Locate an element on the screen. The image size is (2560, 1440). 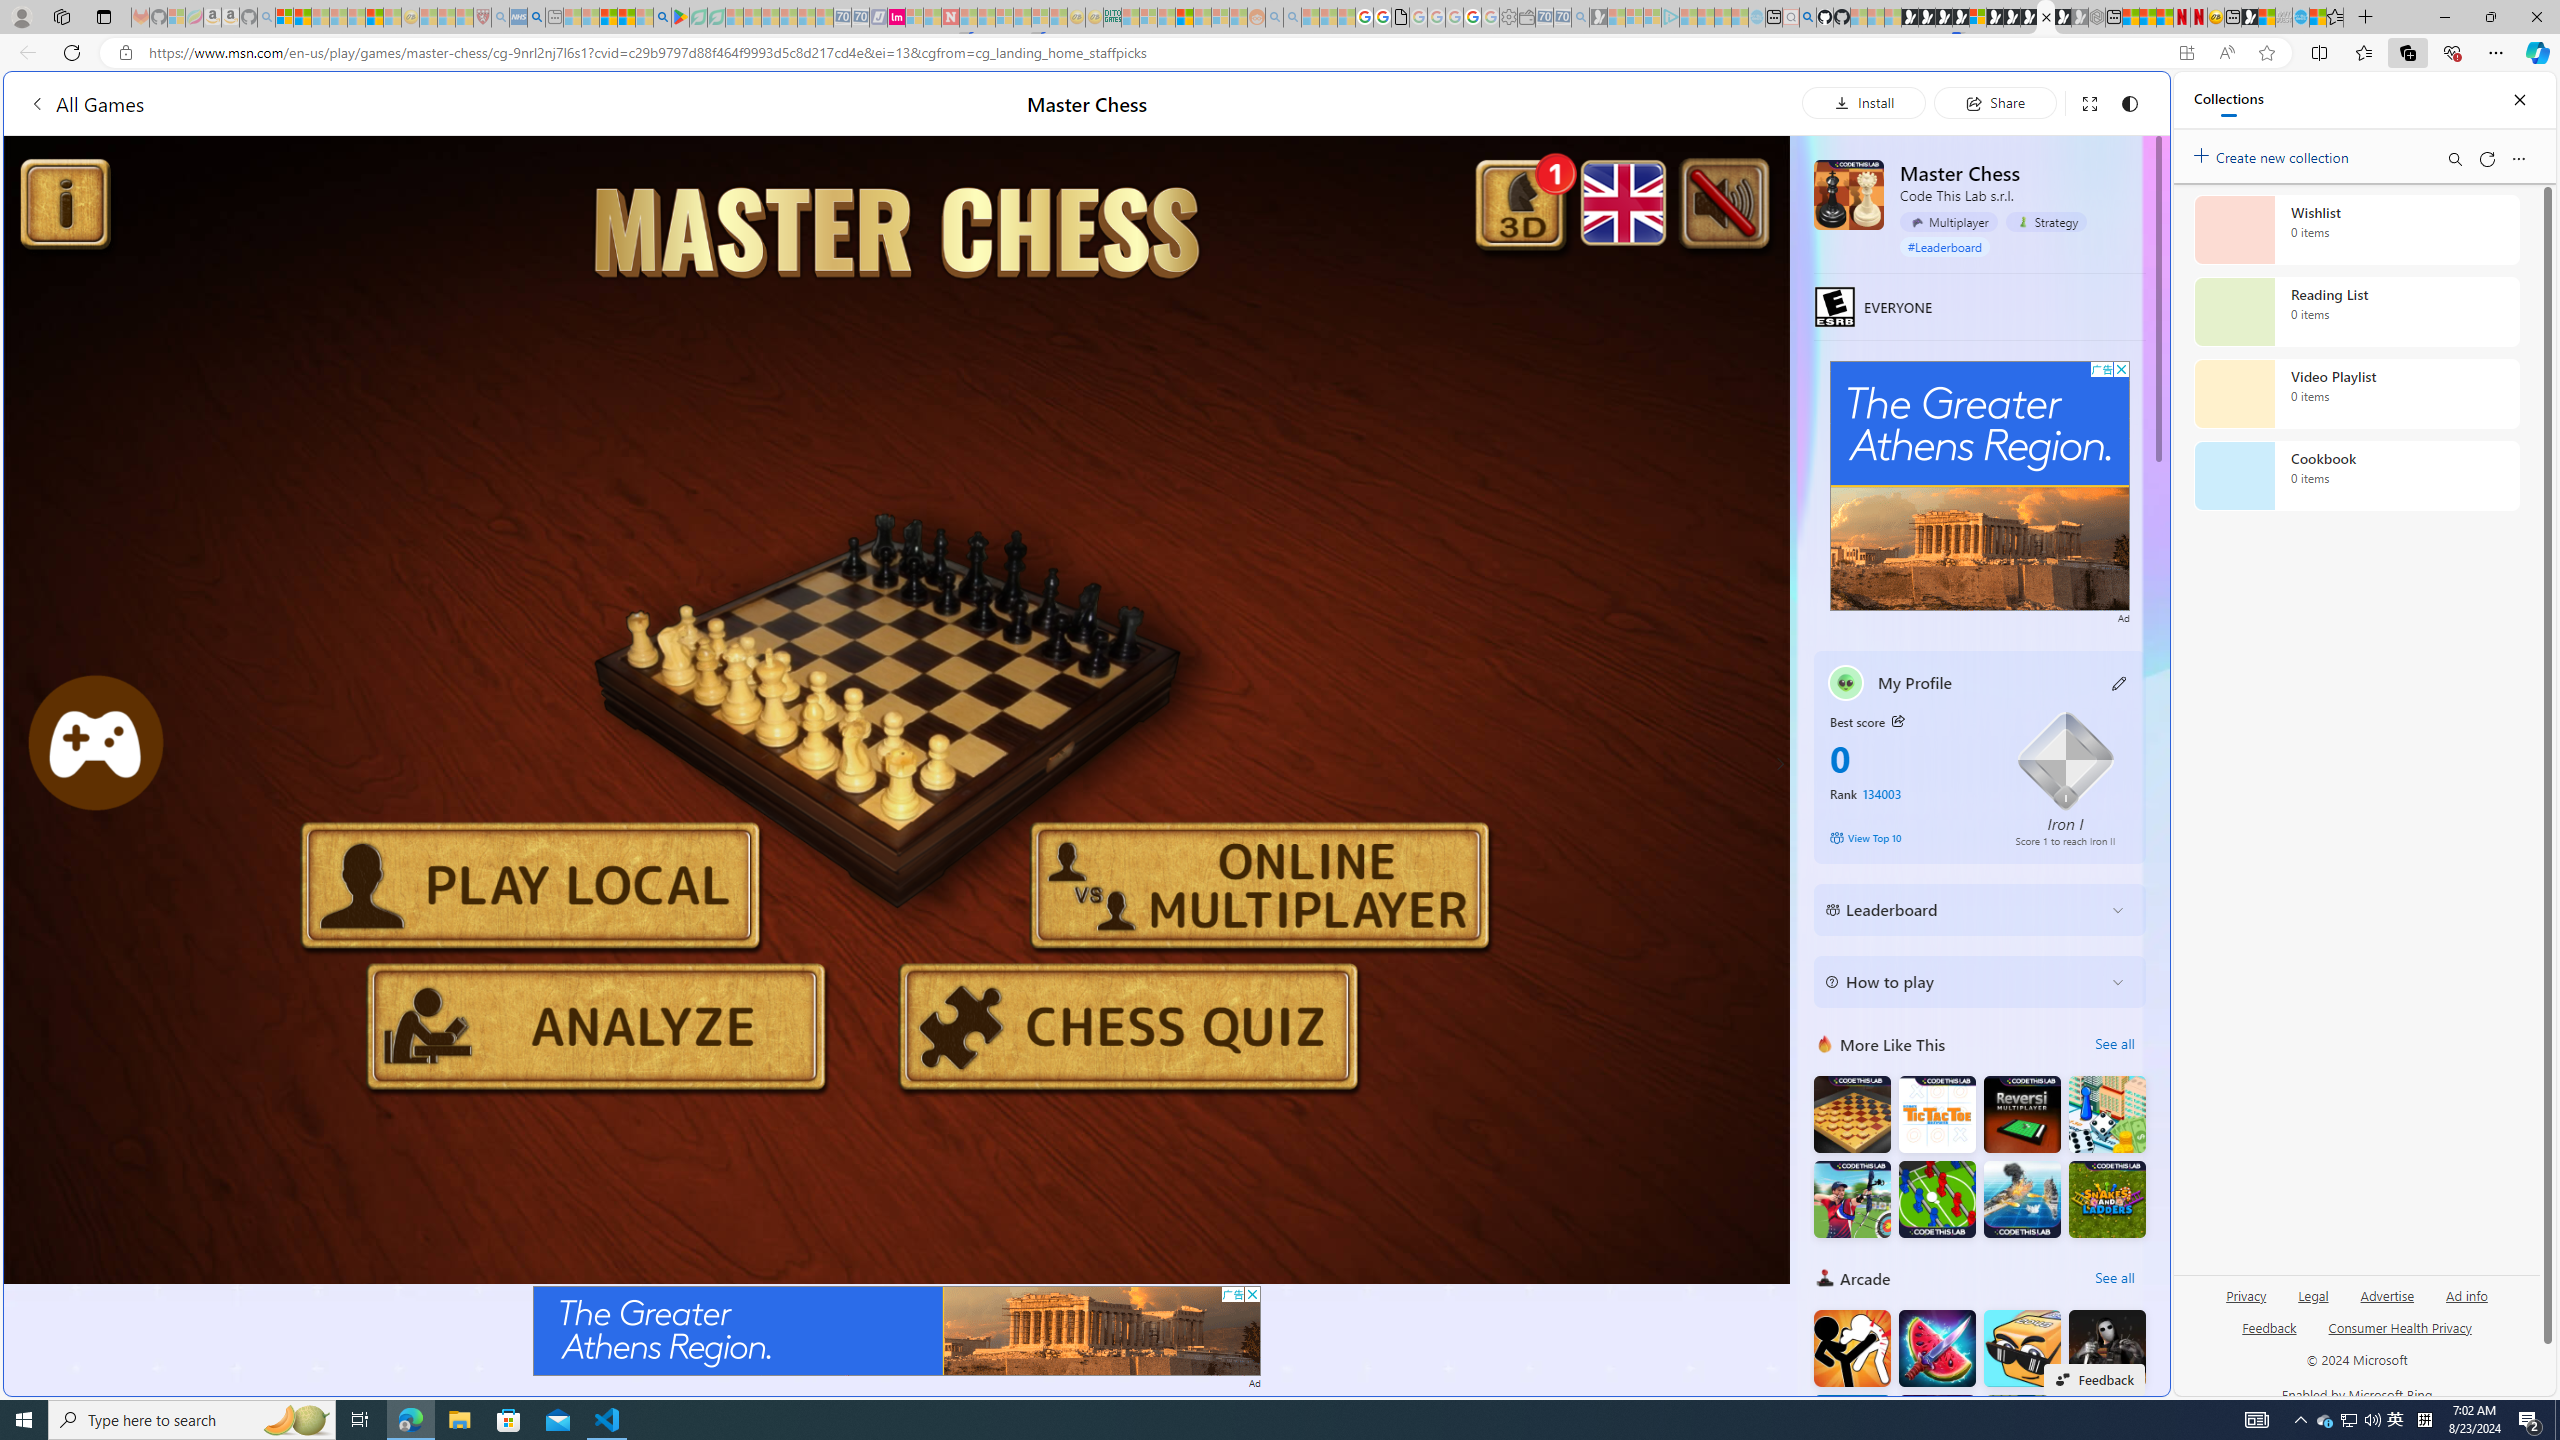
Arcade is located at coordinates (1825, 1278).